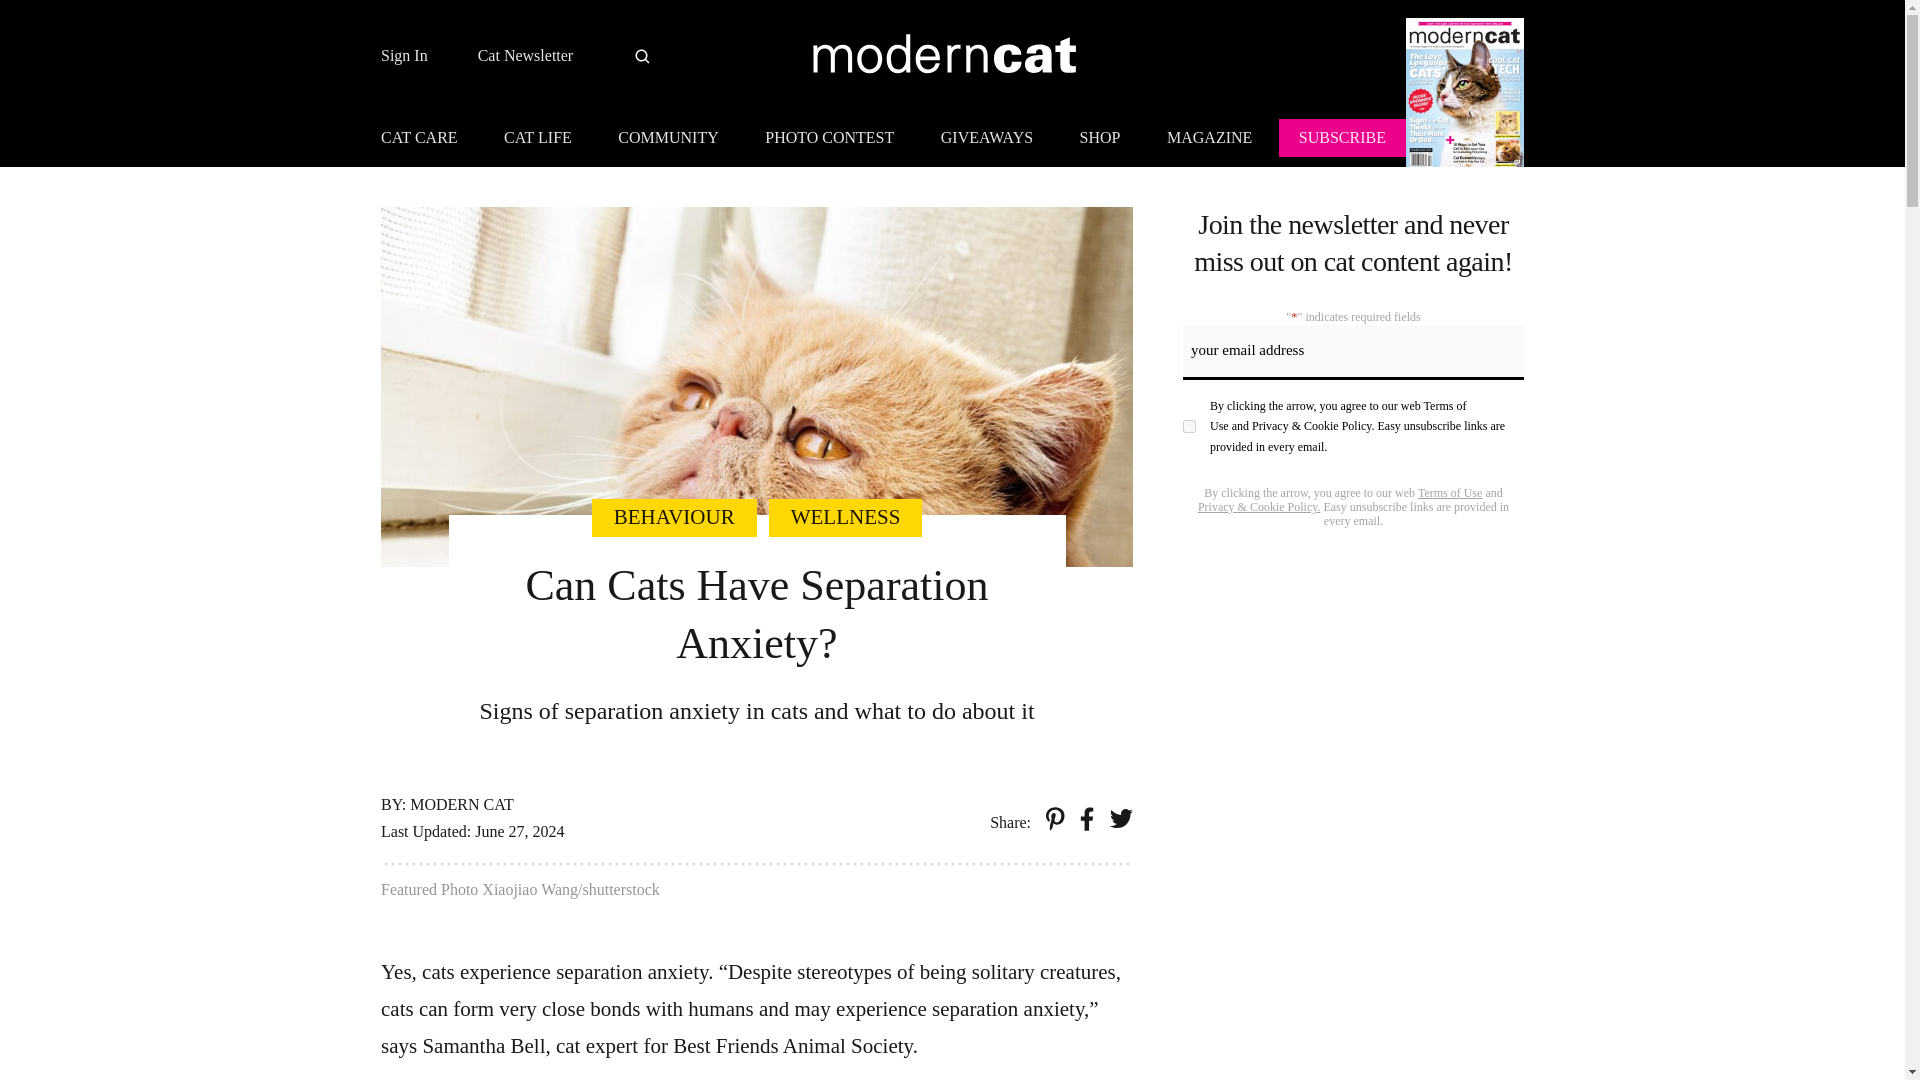 The image size is (1920, 1080). What do you see at coordinates (429, 140) in the screenshot?
I see `CAT CARE` at bounding box center [429, 140].